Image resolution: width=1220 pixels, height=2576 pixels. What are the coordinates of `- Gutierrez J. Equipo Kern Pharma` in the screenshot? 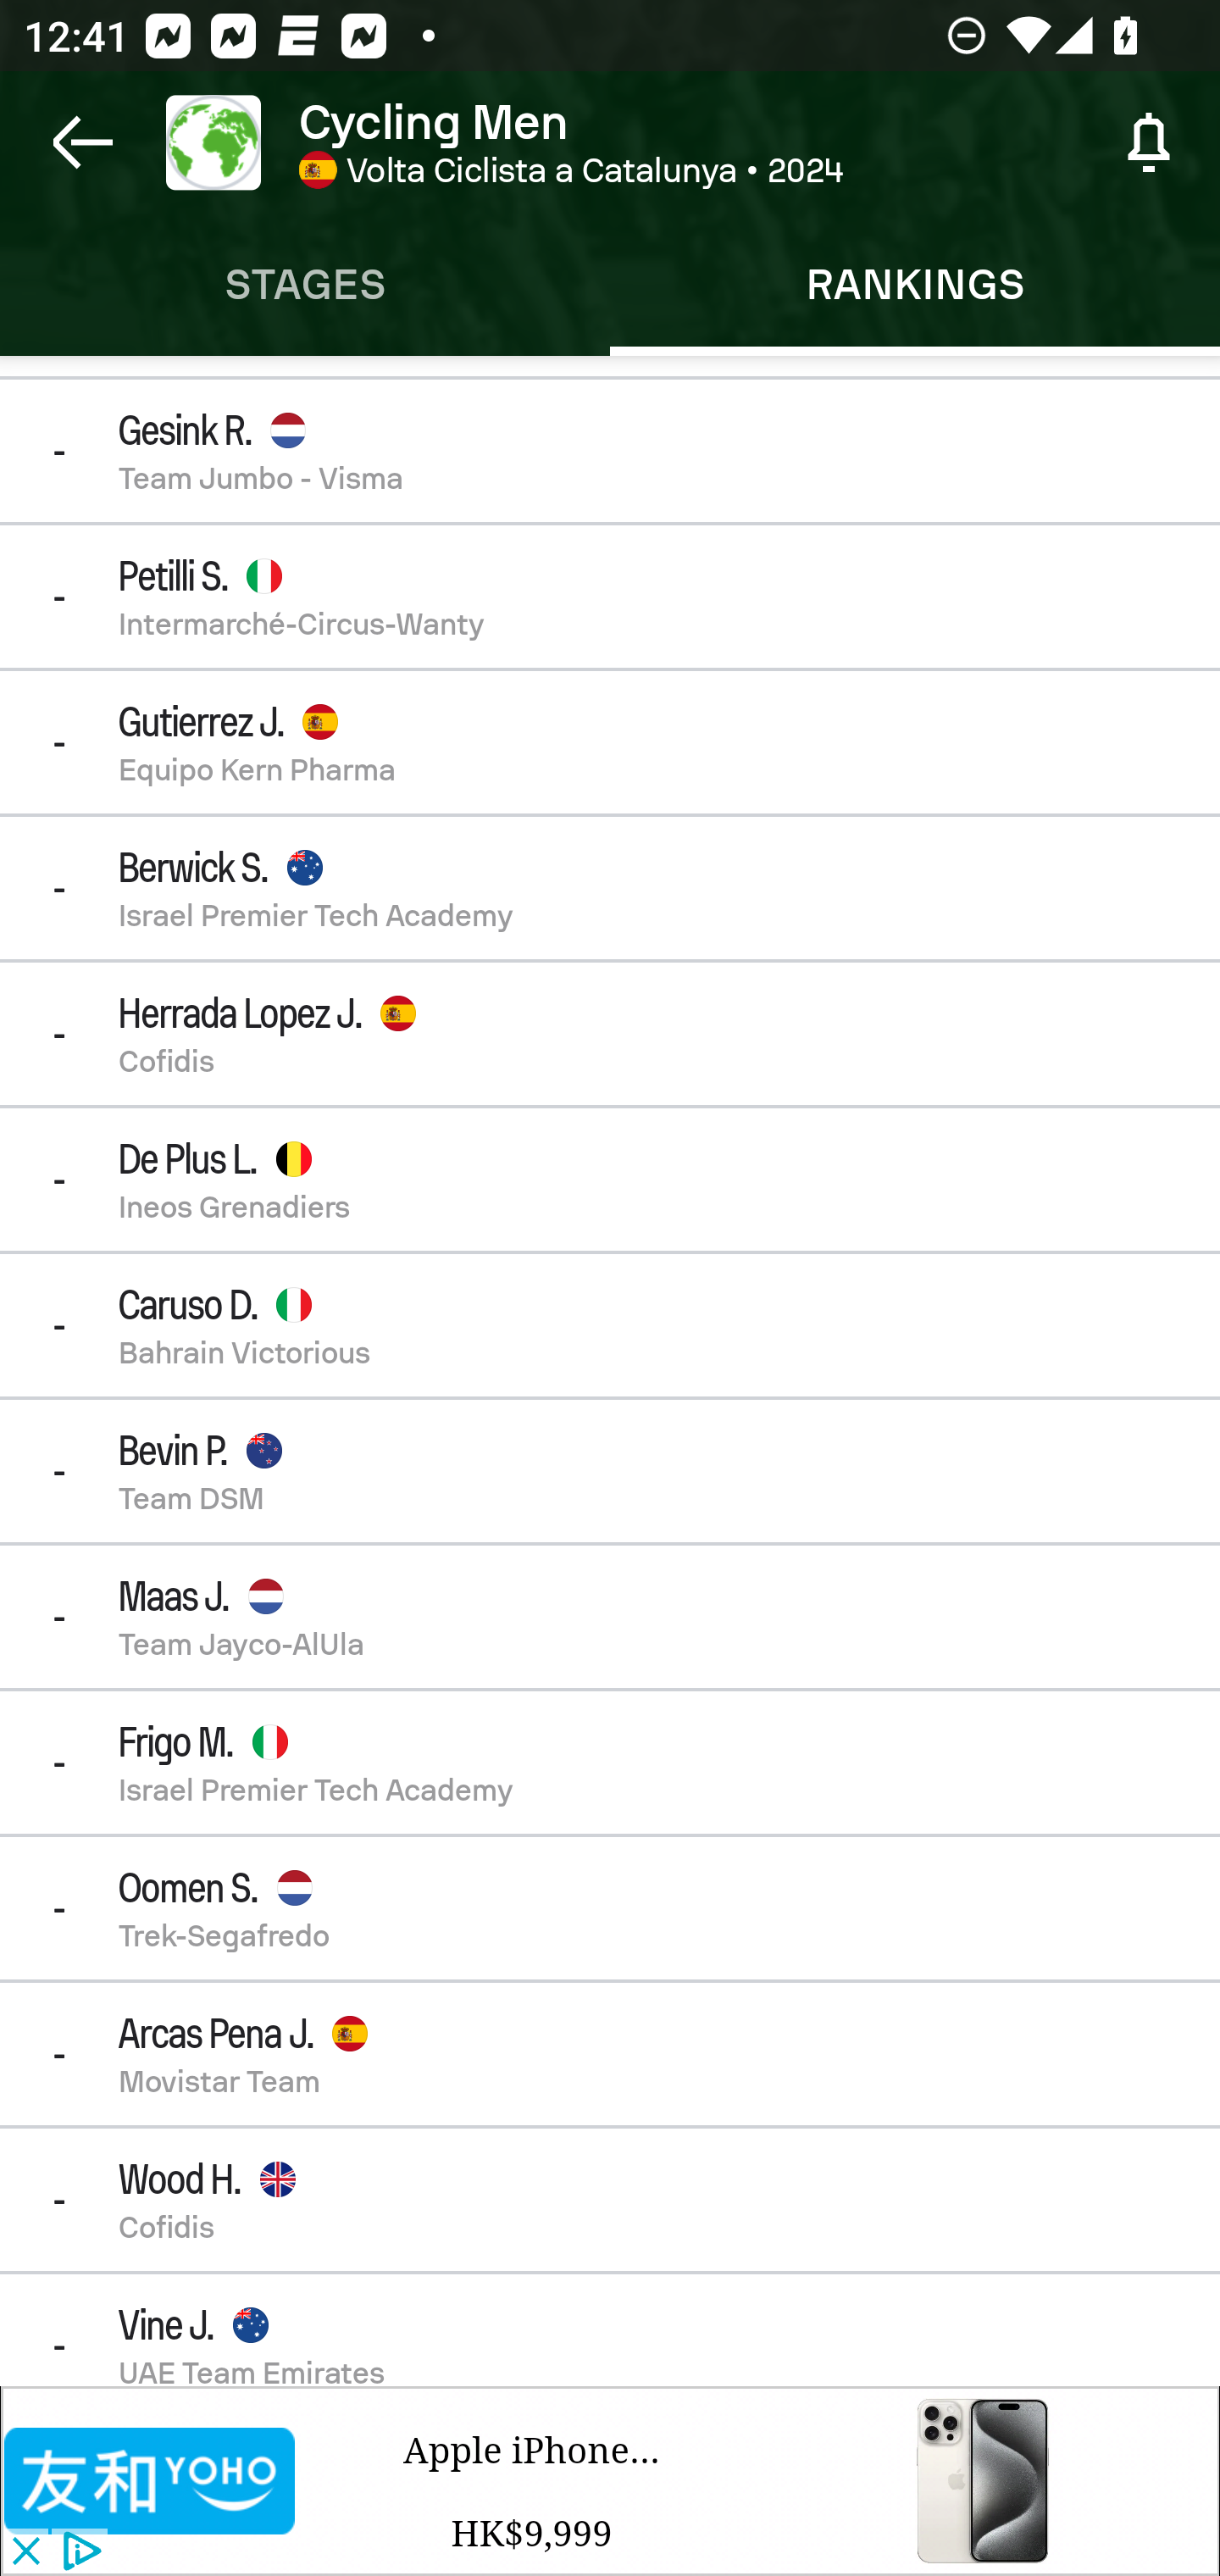 It's located at (610, 742).